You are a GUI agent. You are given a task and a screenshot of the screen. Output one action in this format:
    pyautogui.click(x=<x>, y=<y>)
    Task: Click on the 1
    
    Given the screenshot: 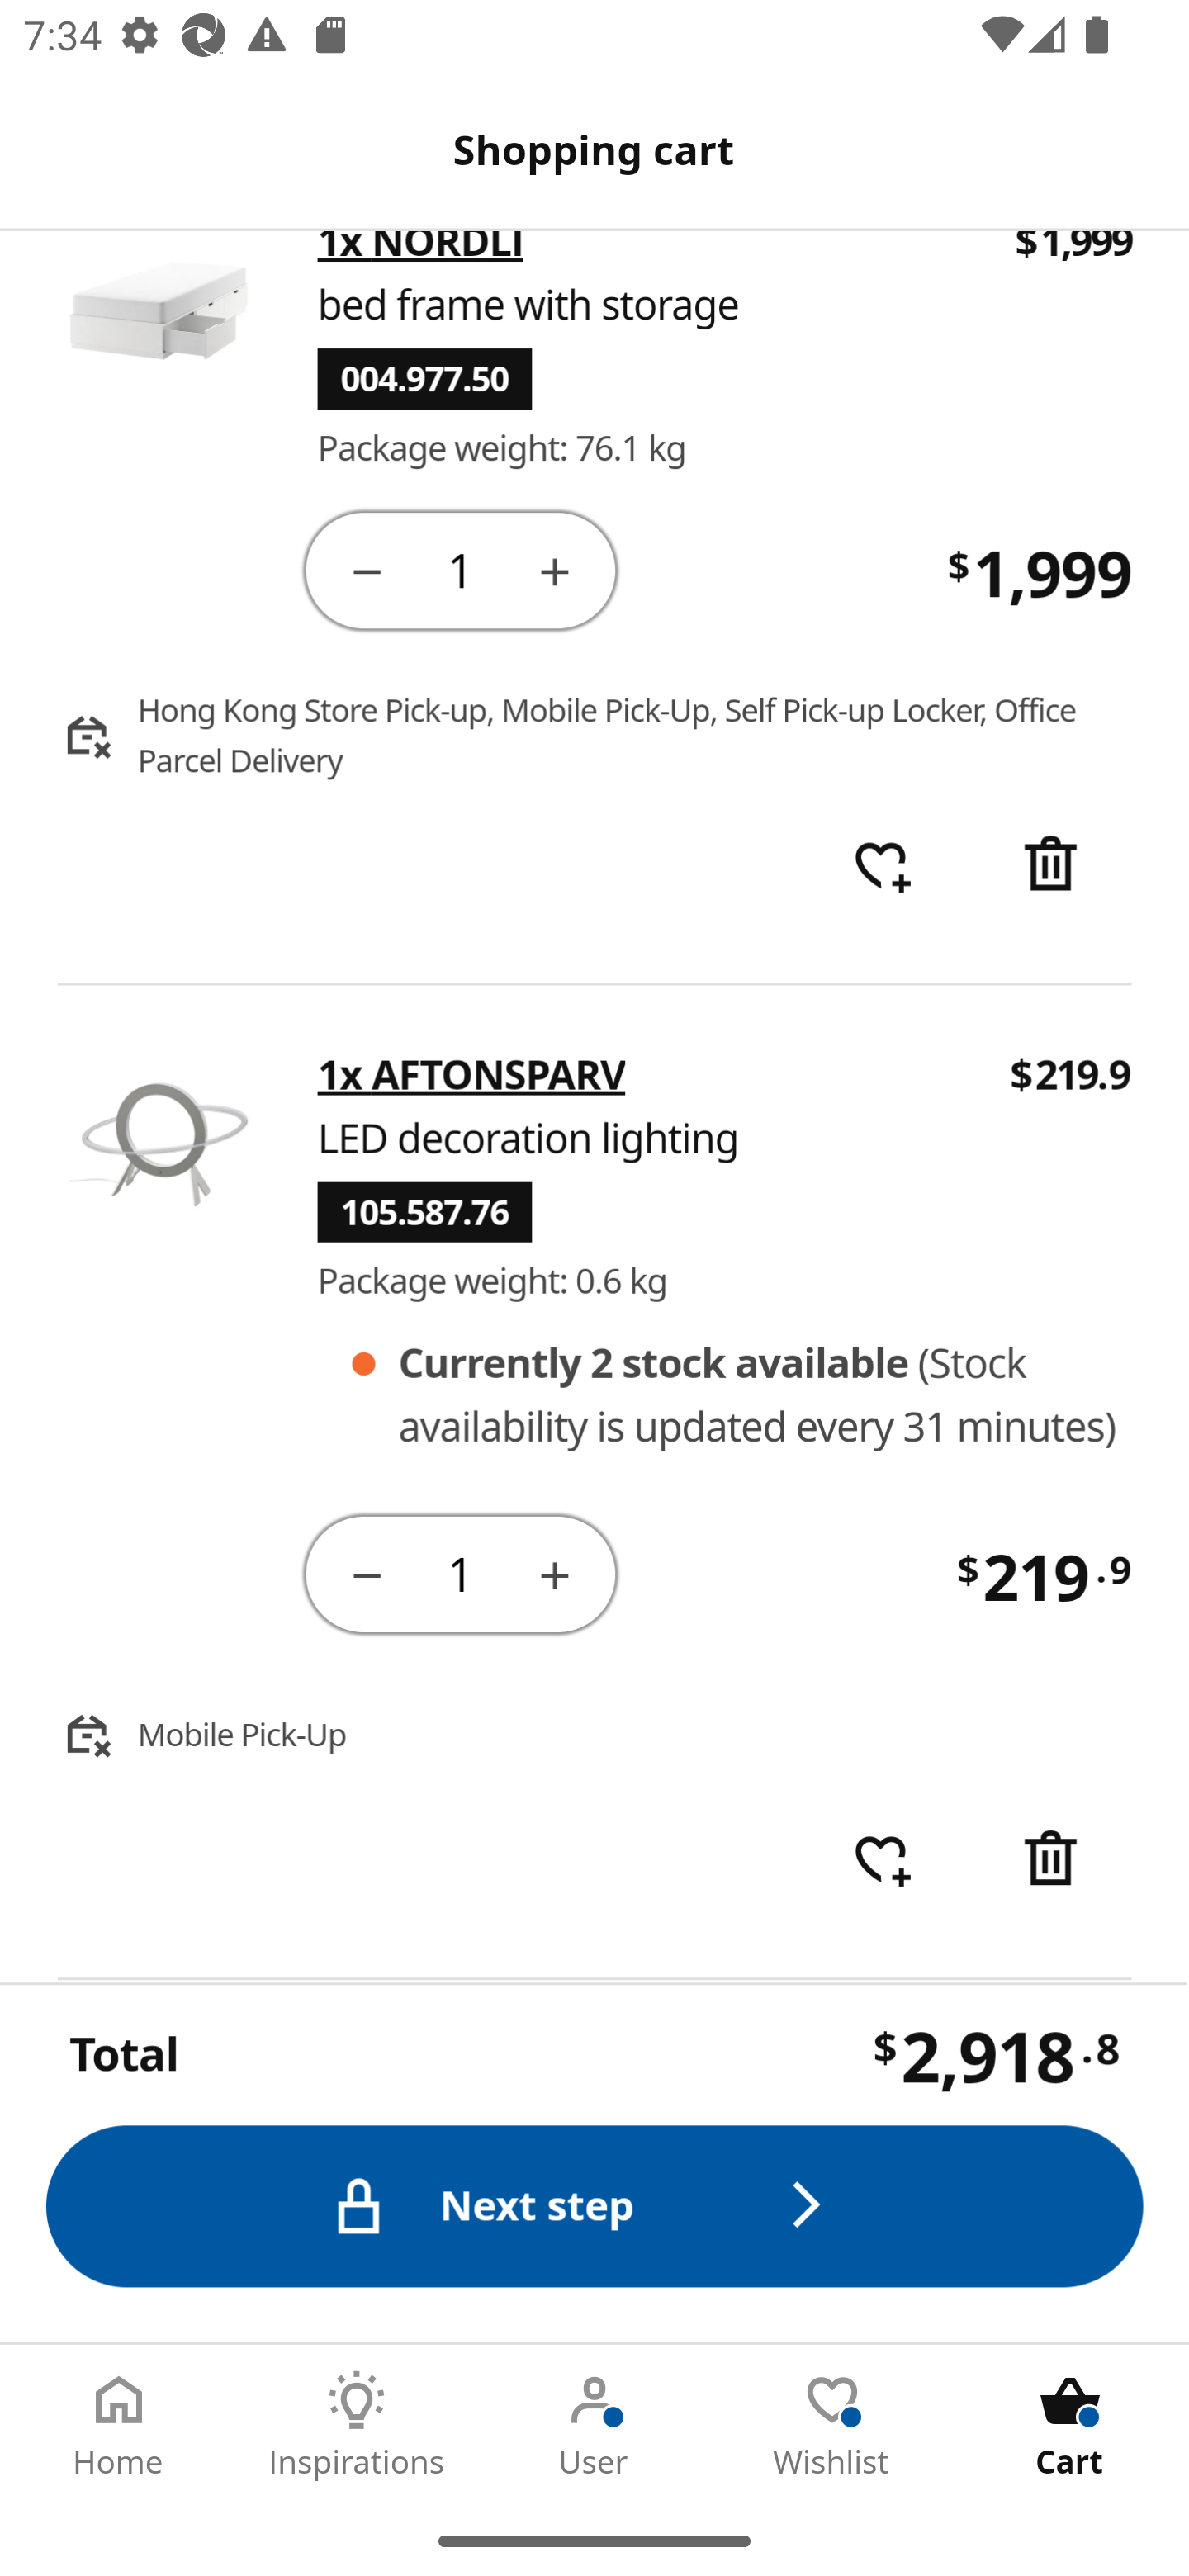 What is the action you would take?
    pyautogui.click(x=462, y=1575)
    